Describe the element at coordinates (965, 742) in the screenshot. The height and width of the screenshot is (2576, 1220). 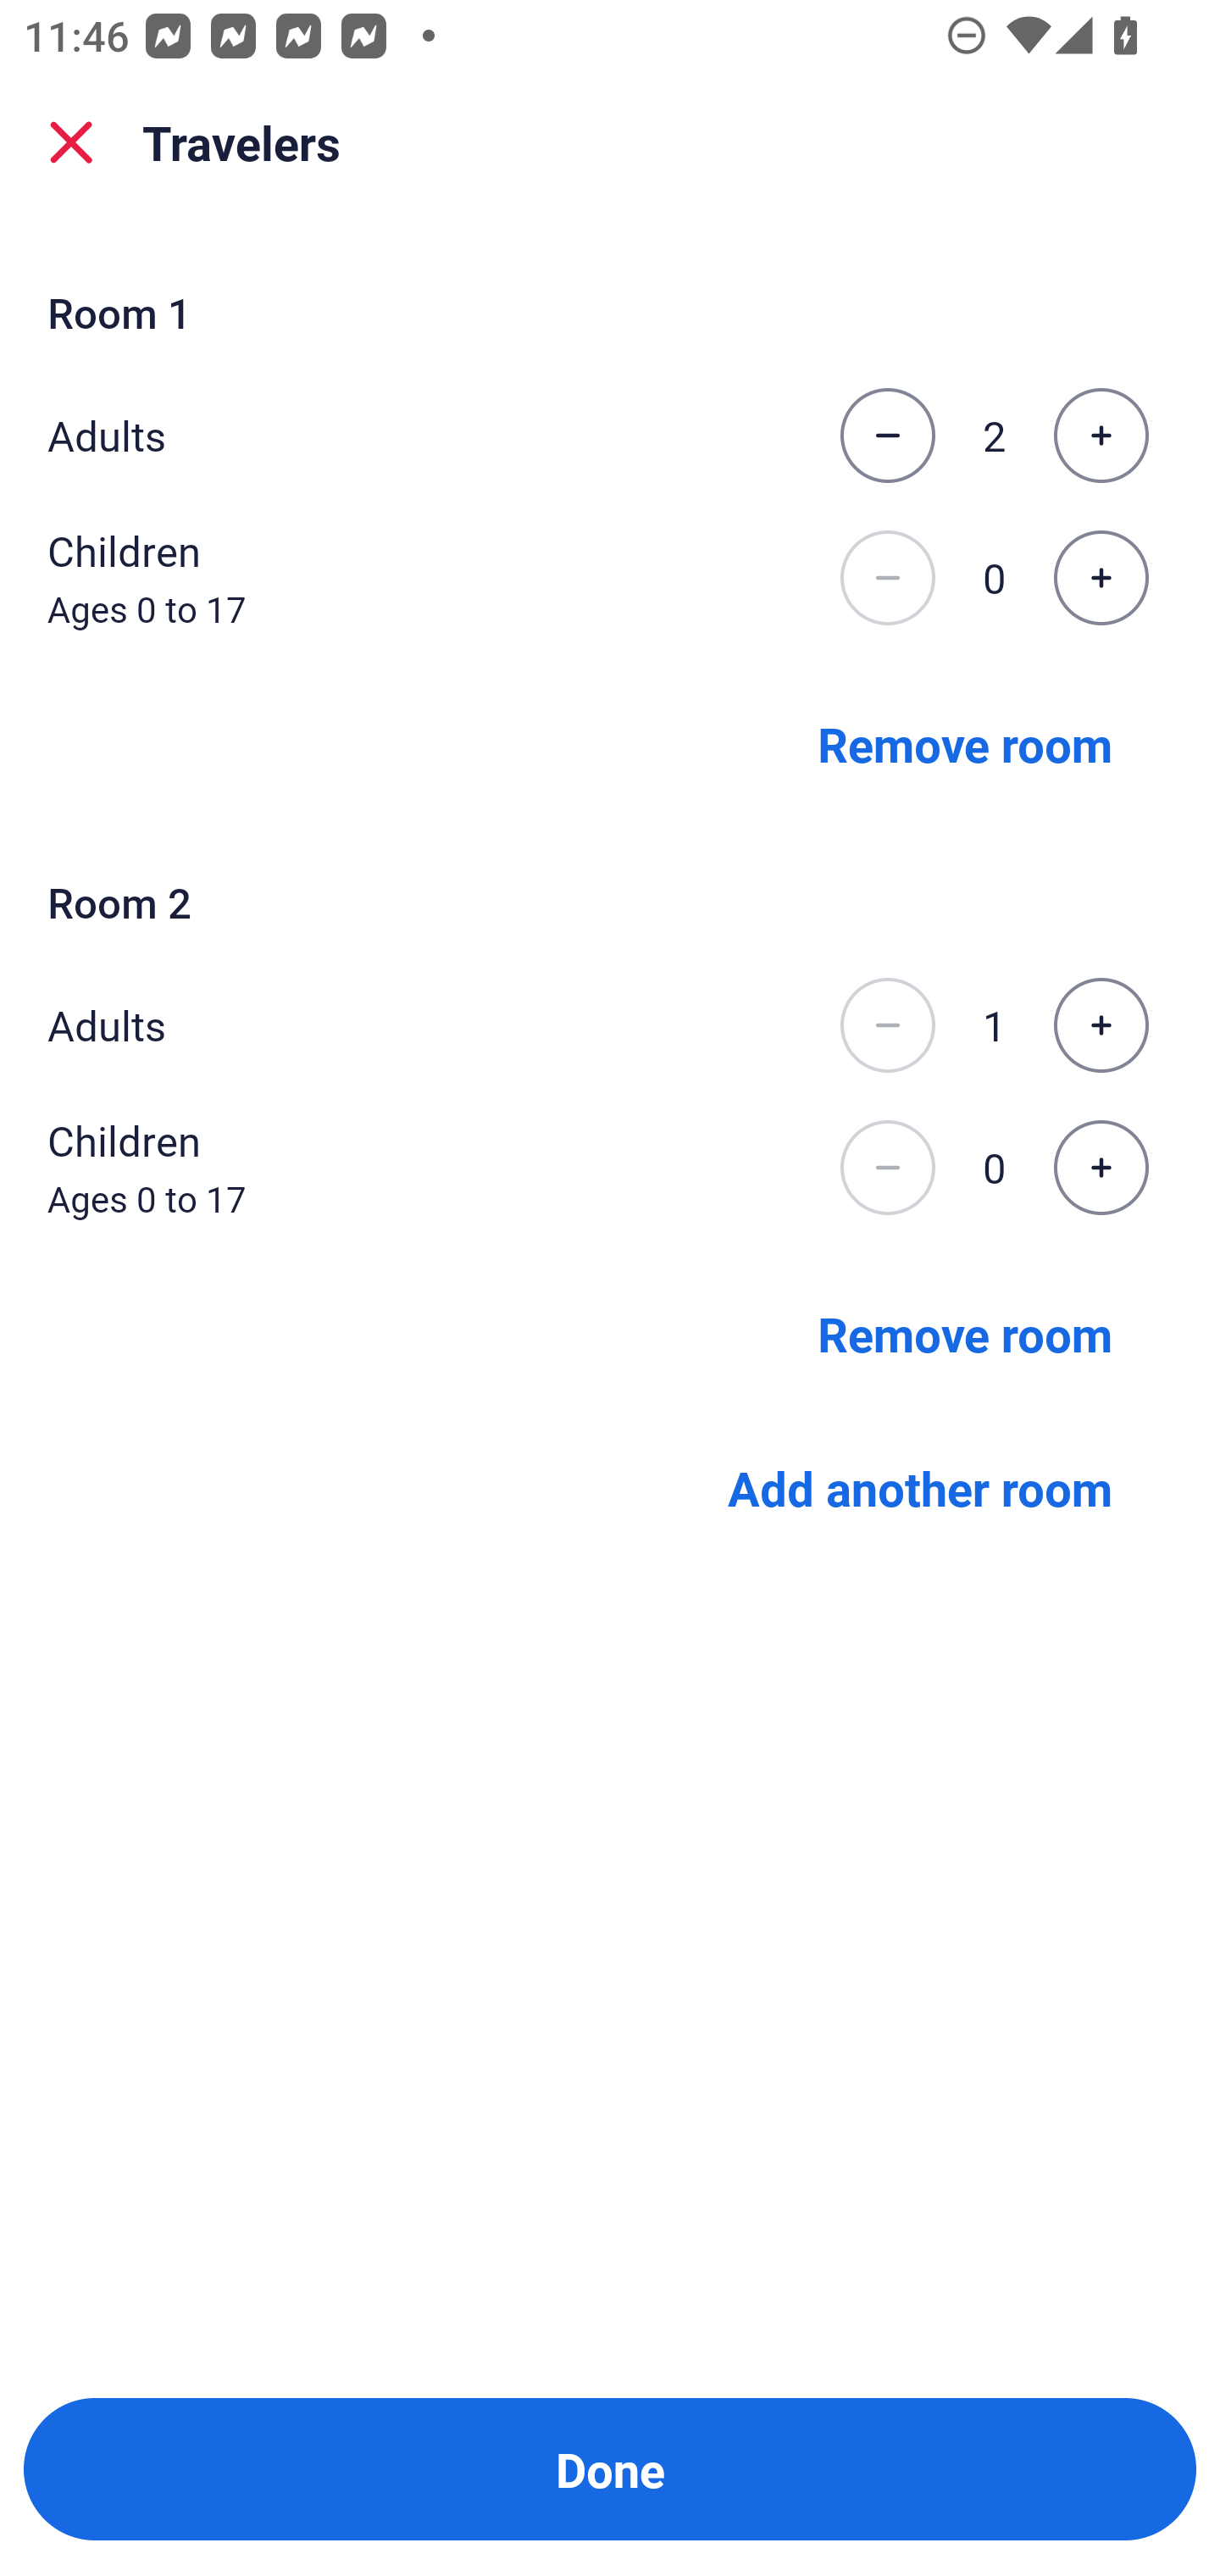
I see `Remove room` at that location.